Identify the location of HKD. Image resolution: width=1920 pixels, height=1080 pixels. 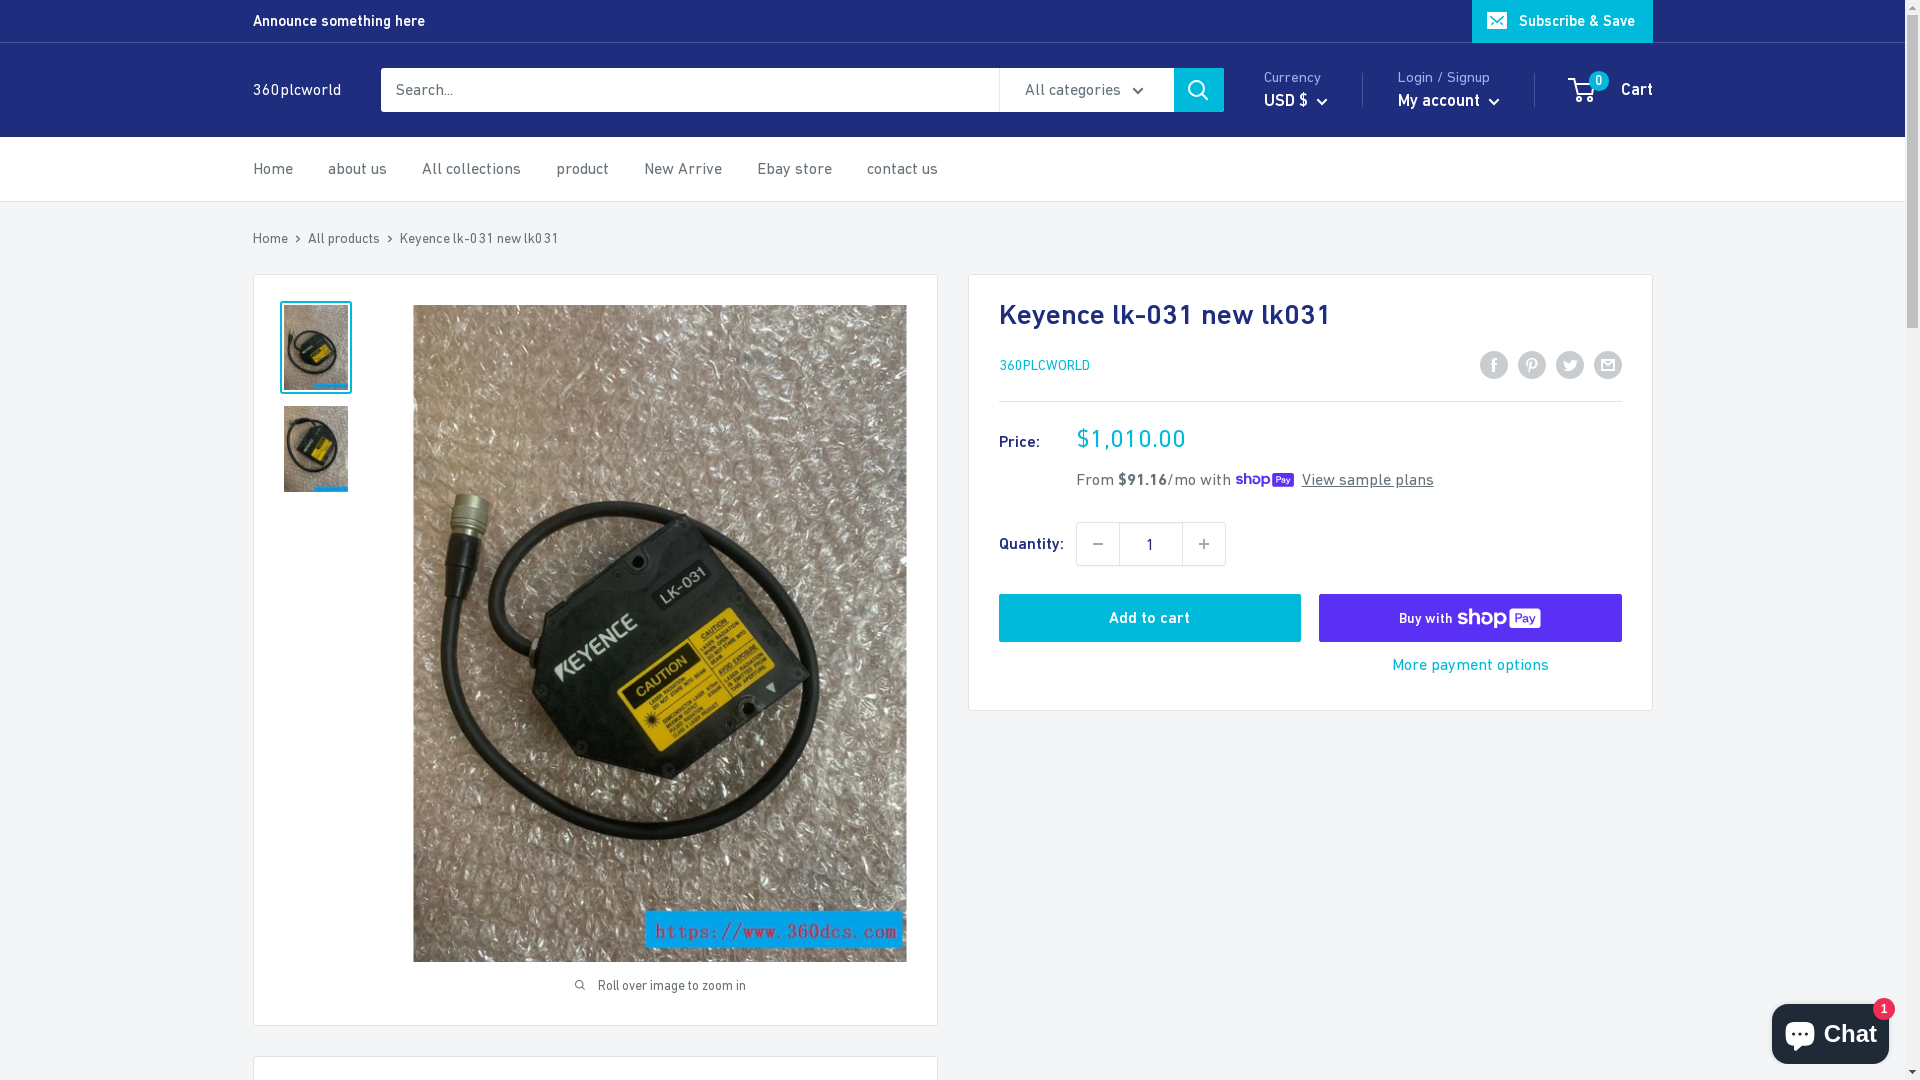
(304, 470).